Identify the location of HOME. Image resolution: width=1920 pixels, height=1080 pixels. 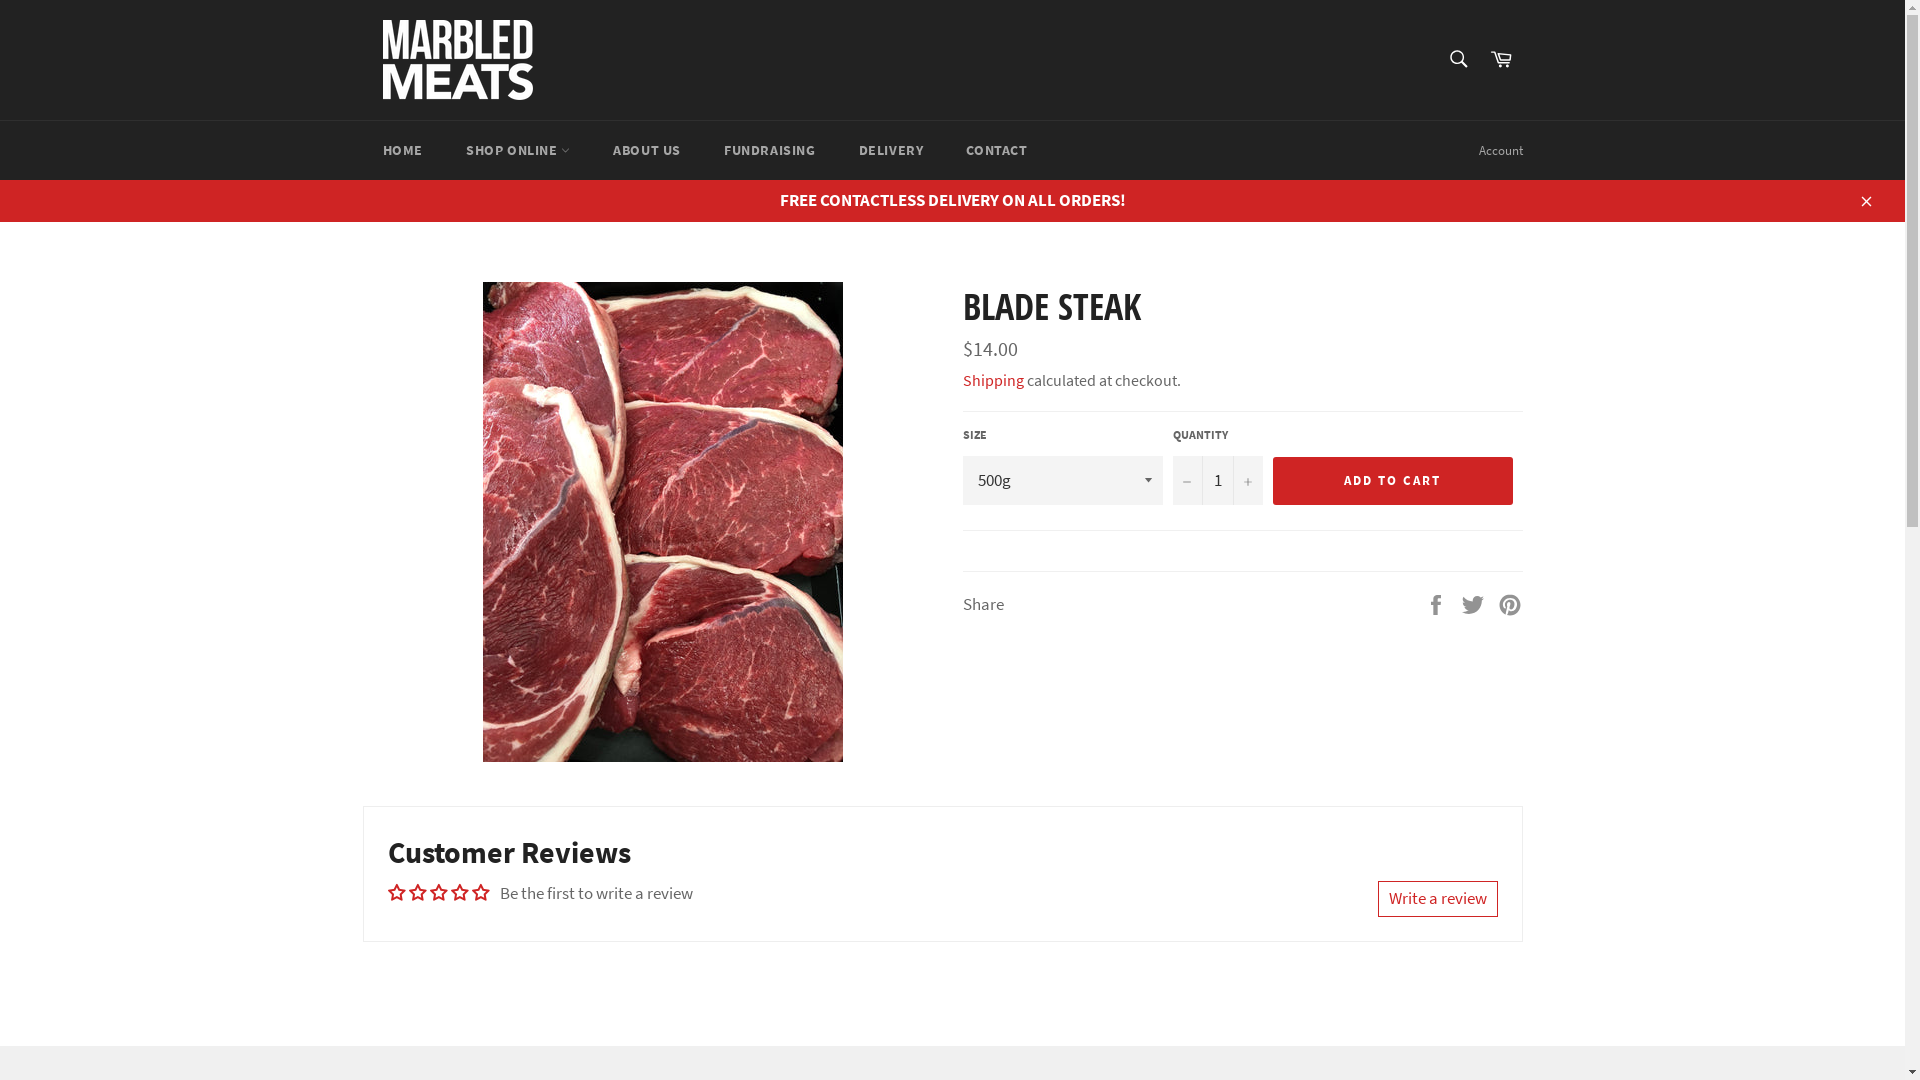
(402, 150).